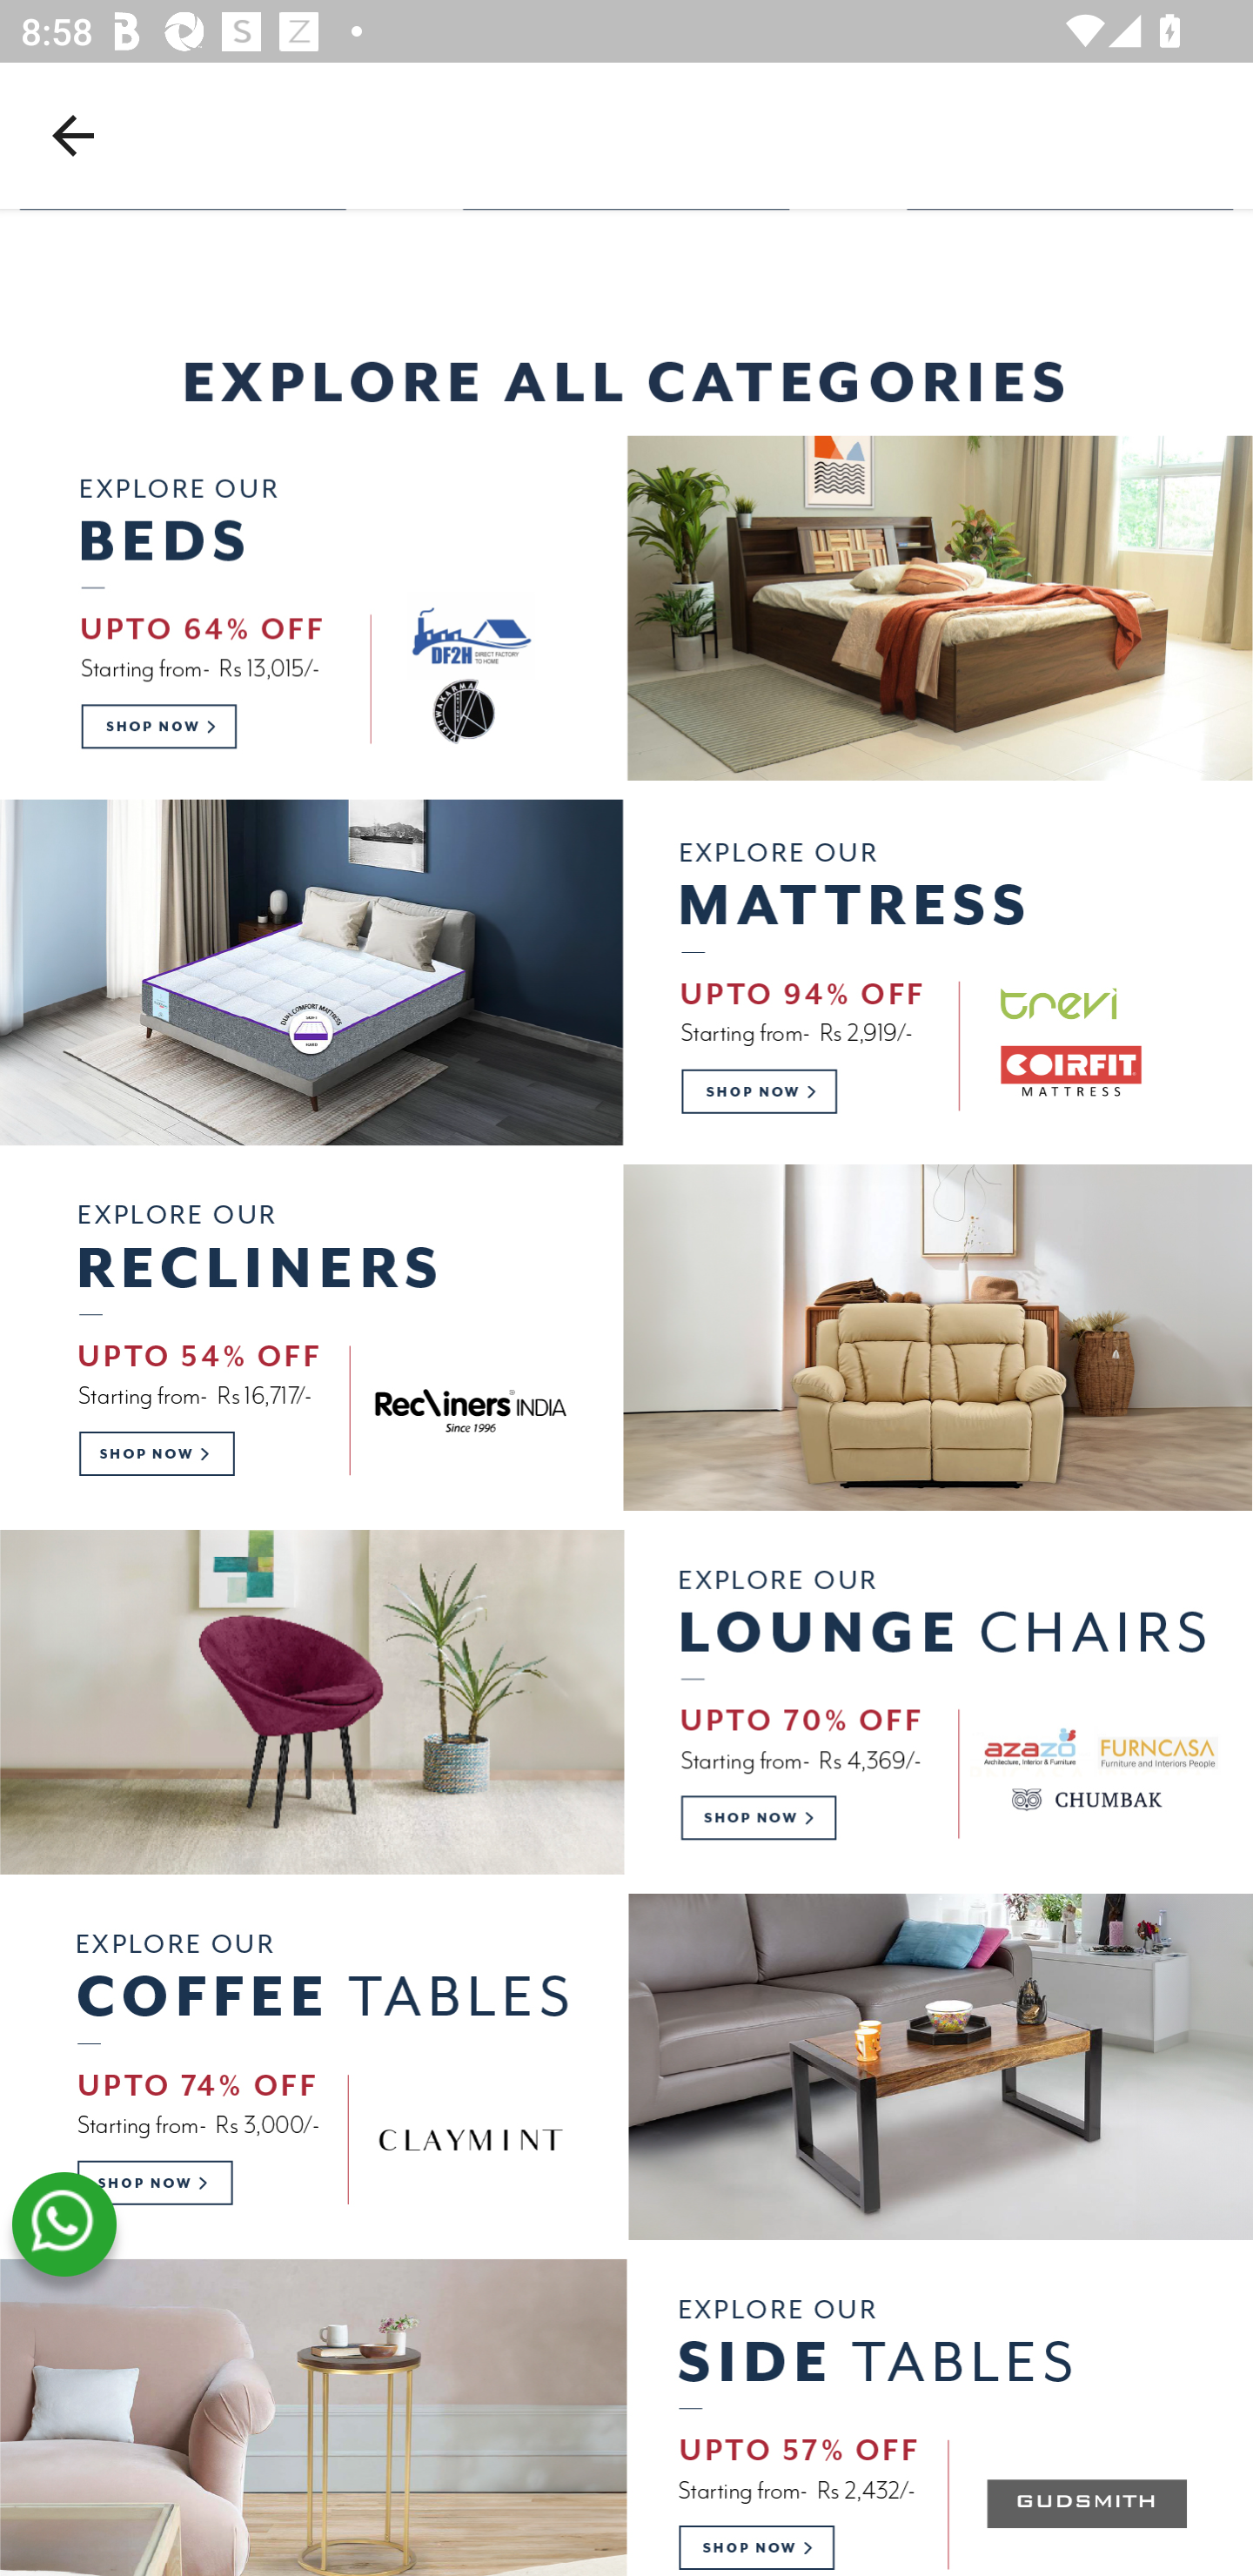 This screenshot has height=2576, width=1253. Describe the element at coordinates (626, 607) in the screenshot. I see `VMI_Explore_brands_Beds` at that location.